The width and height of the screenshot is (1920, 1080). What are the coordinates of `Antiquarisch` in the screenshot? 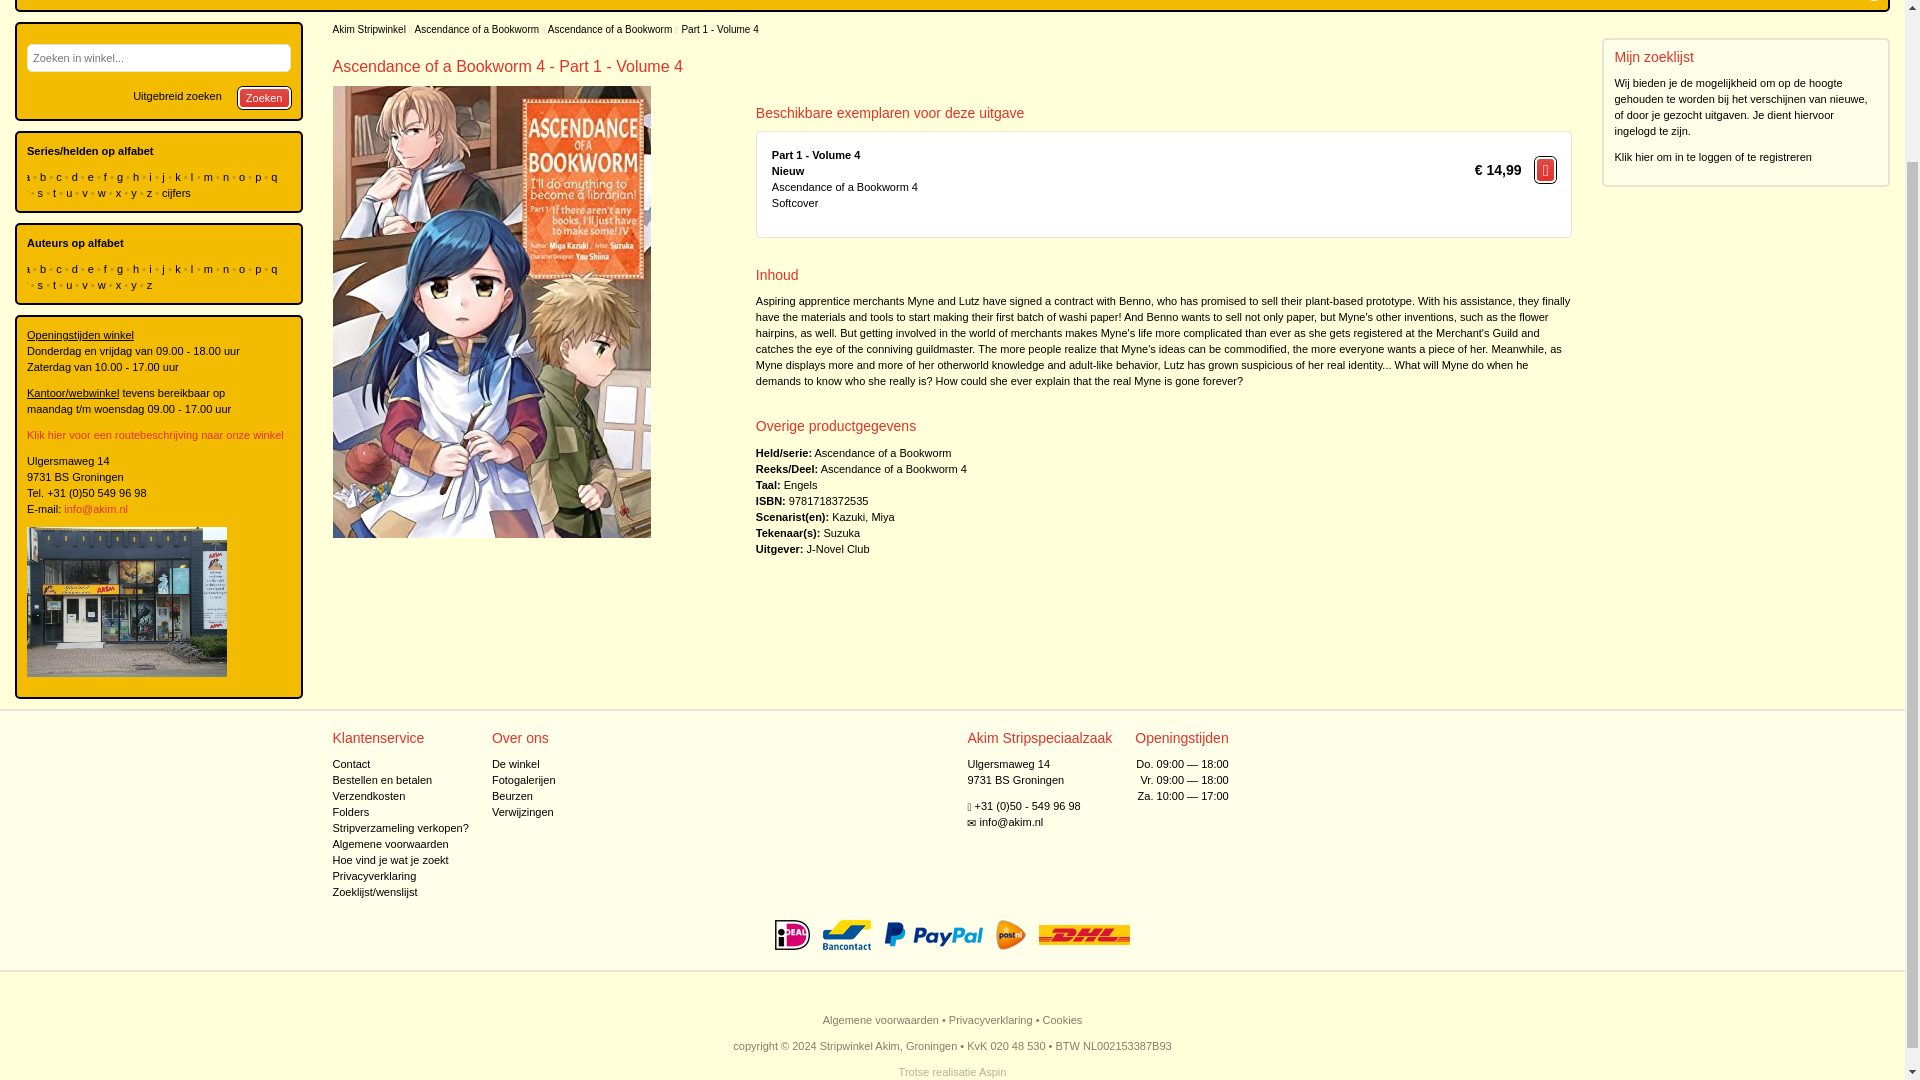 It's located at (196, 4).